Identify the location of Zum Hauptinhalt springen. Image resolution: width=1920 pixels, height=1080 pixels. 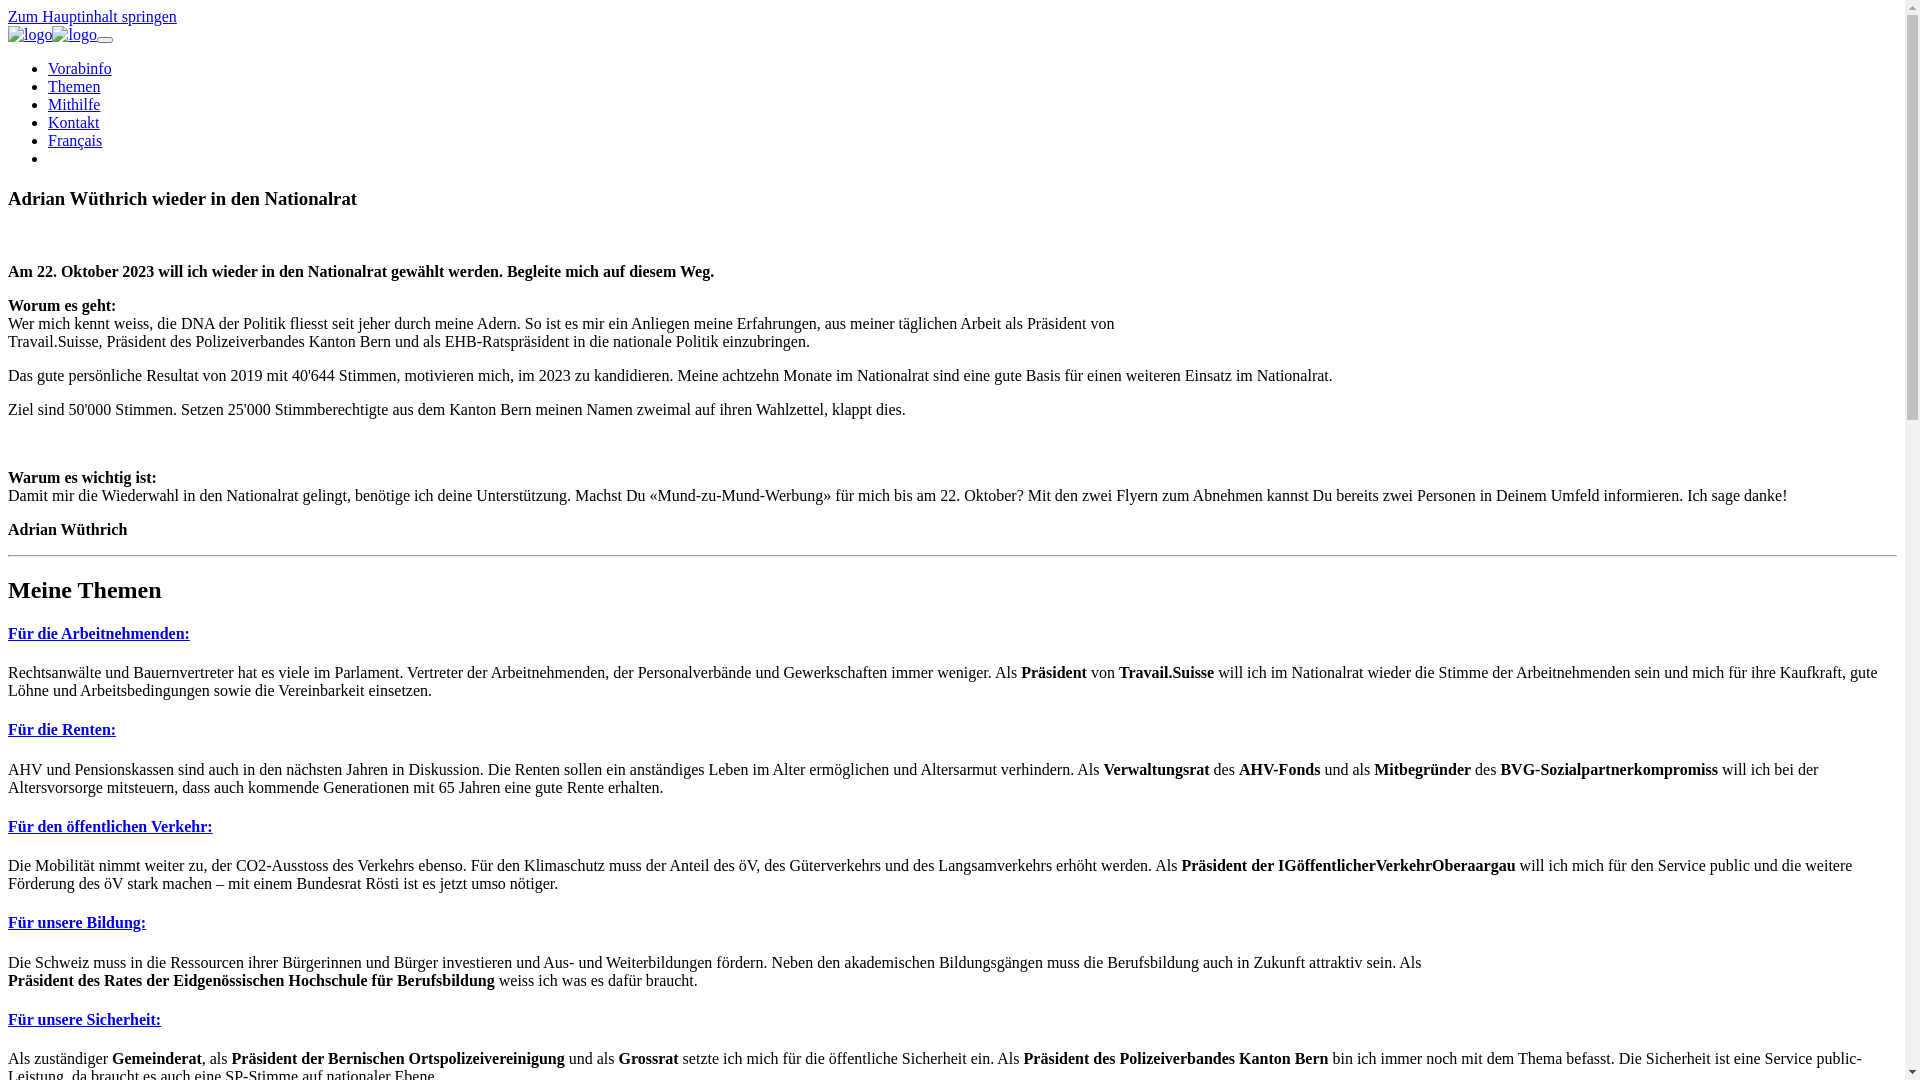
(92, 16).